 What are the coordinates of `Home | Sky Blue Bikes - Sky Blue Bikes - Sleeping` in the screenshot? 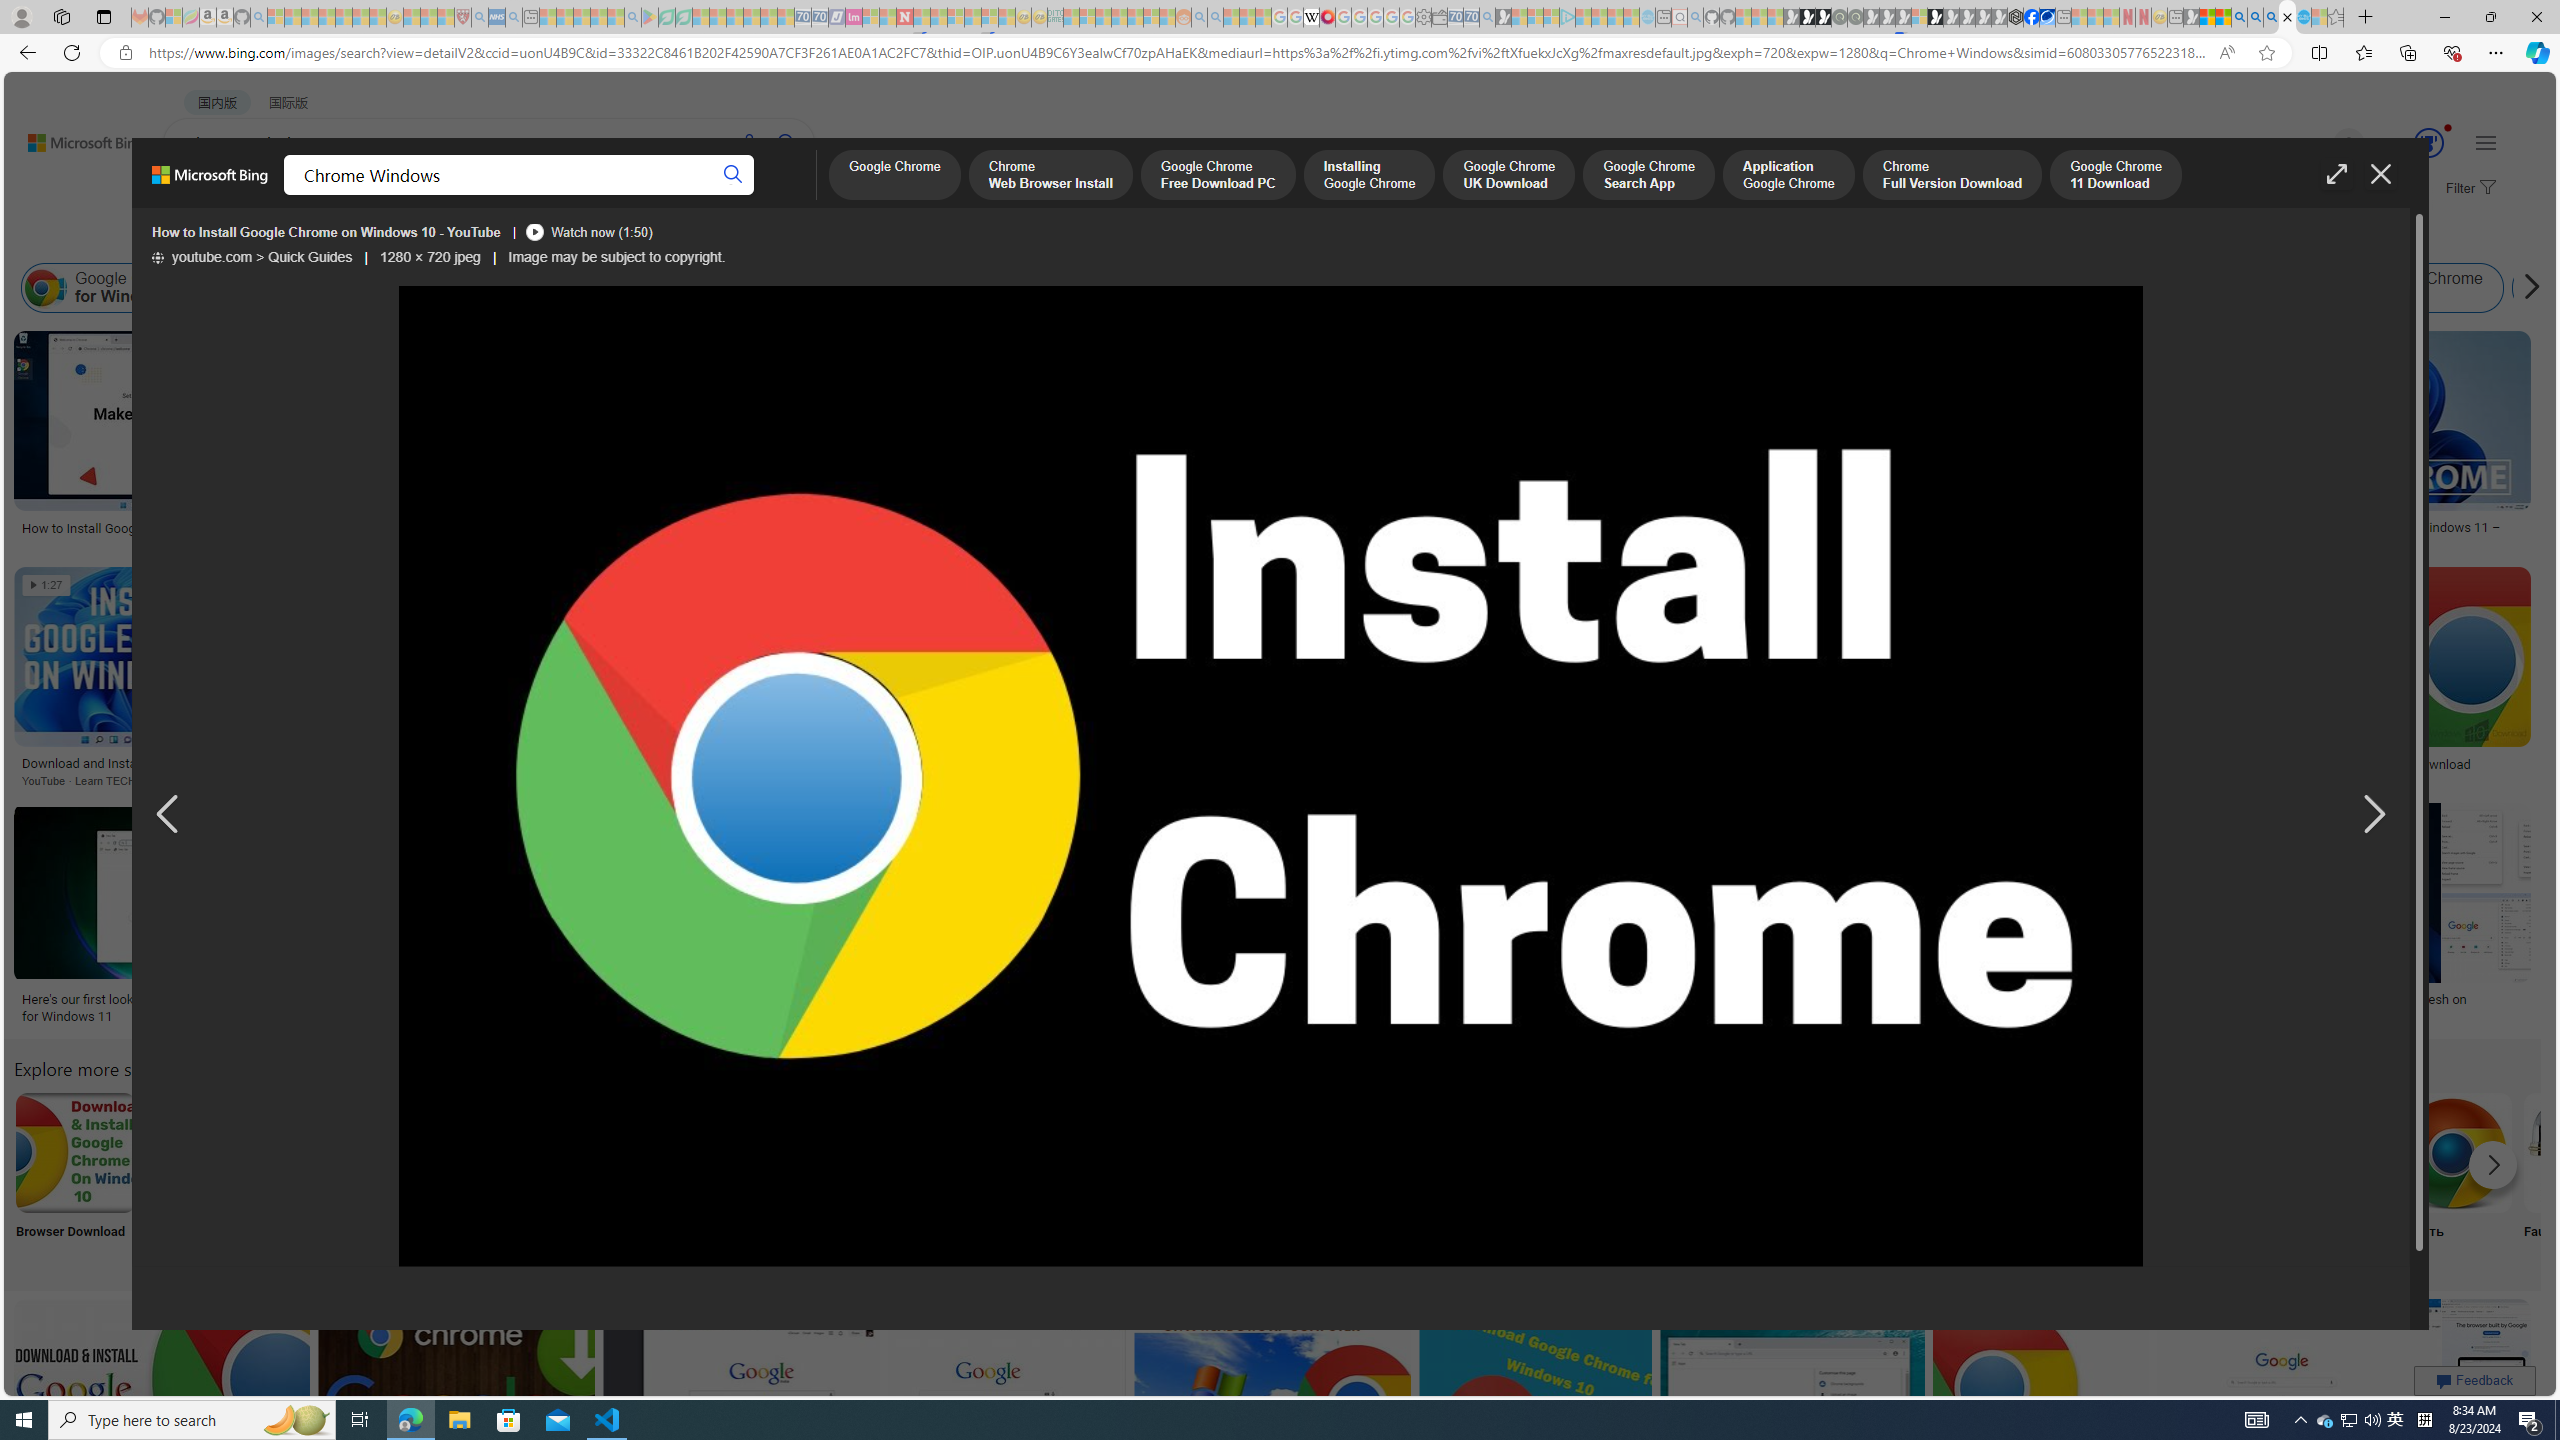 It's located at (1647, 17).